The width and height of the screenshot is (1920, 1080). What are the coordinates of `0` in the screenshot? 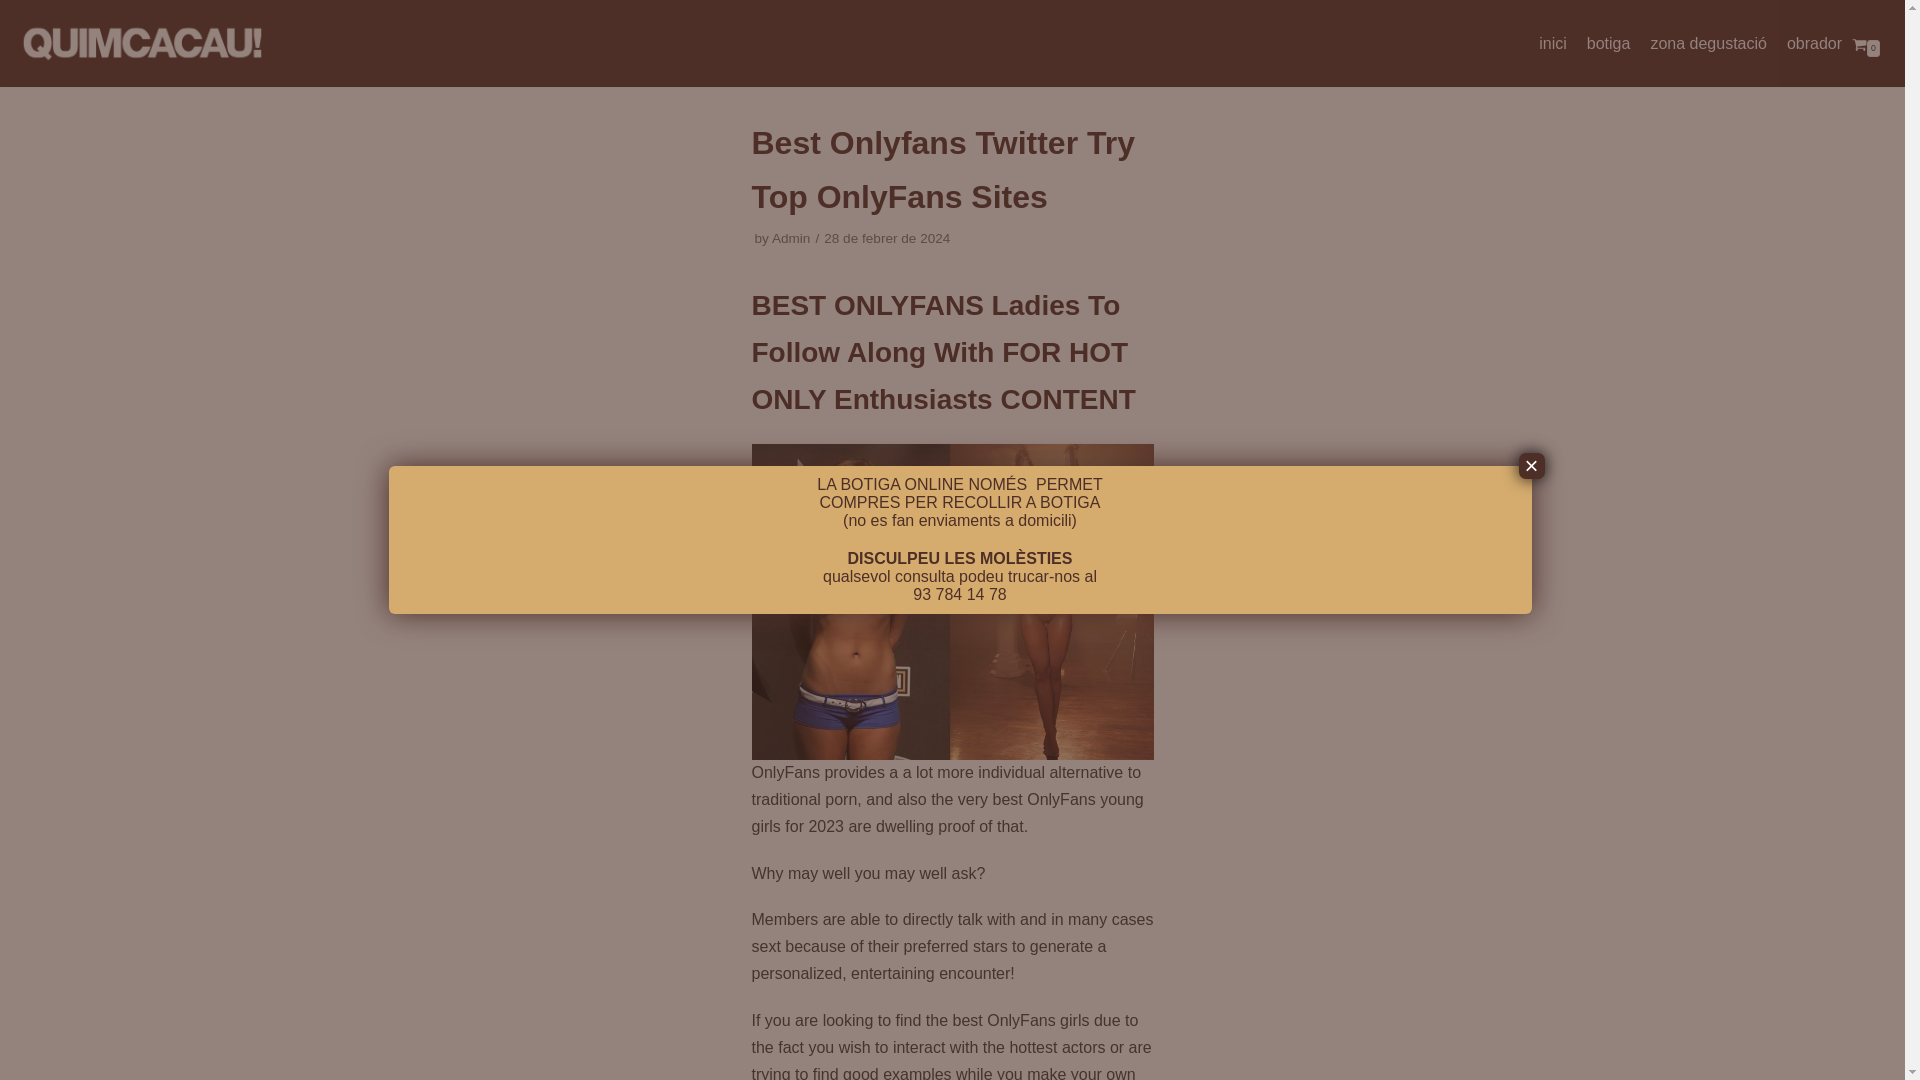 It's located at (1866, 42).